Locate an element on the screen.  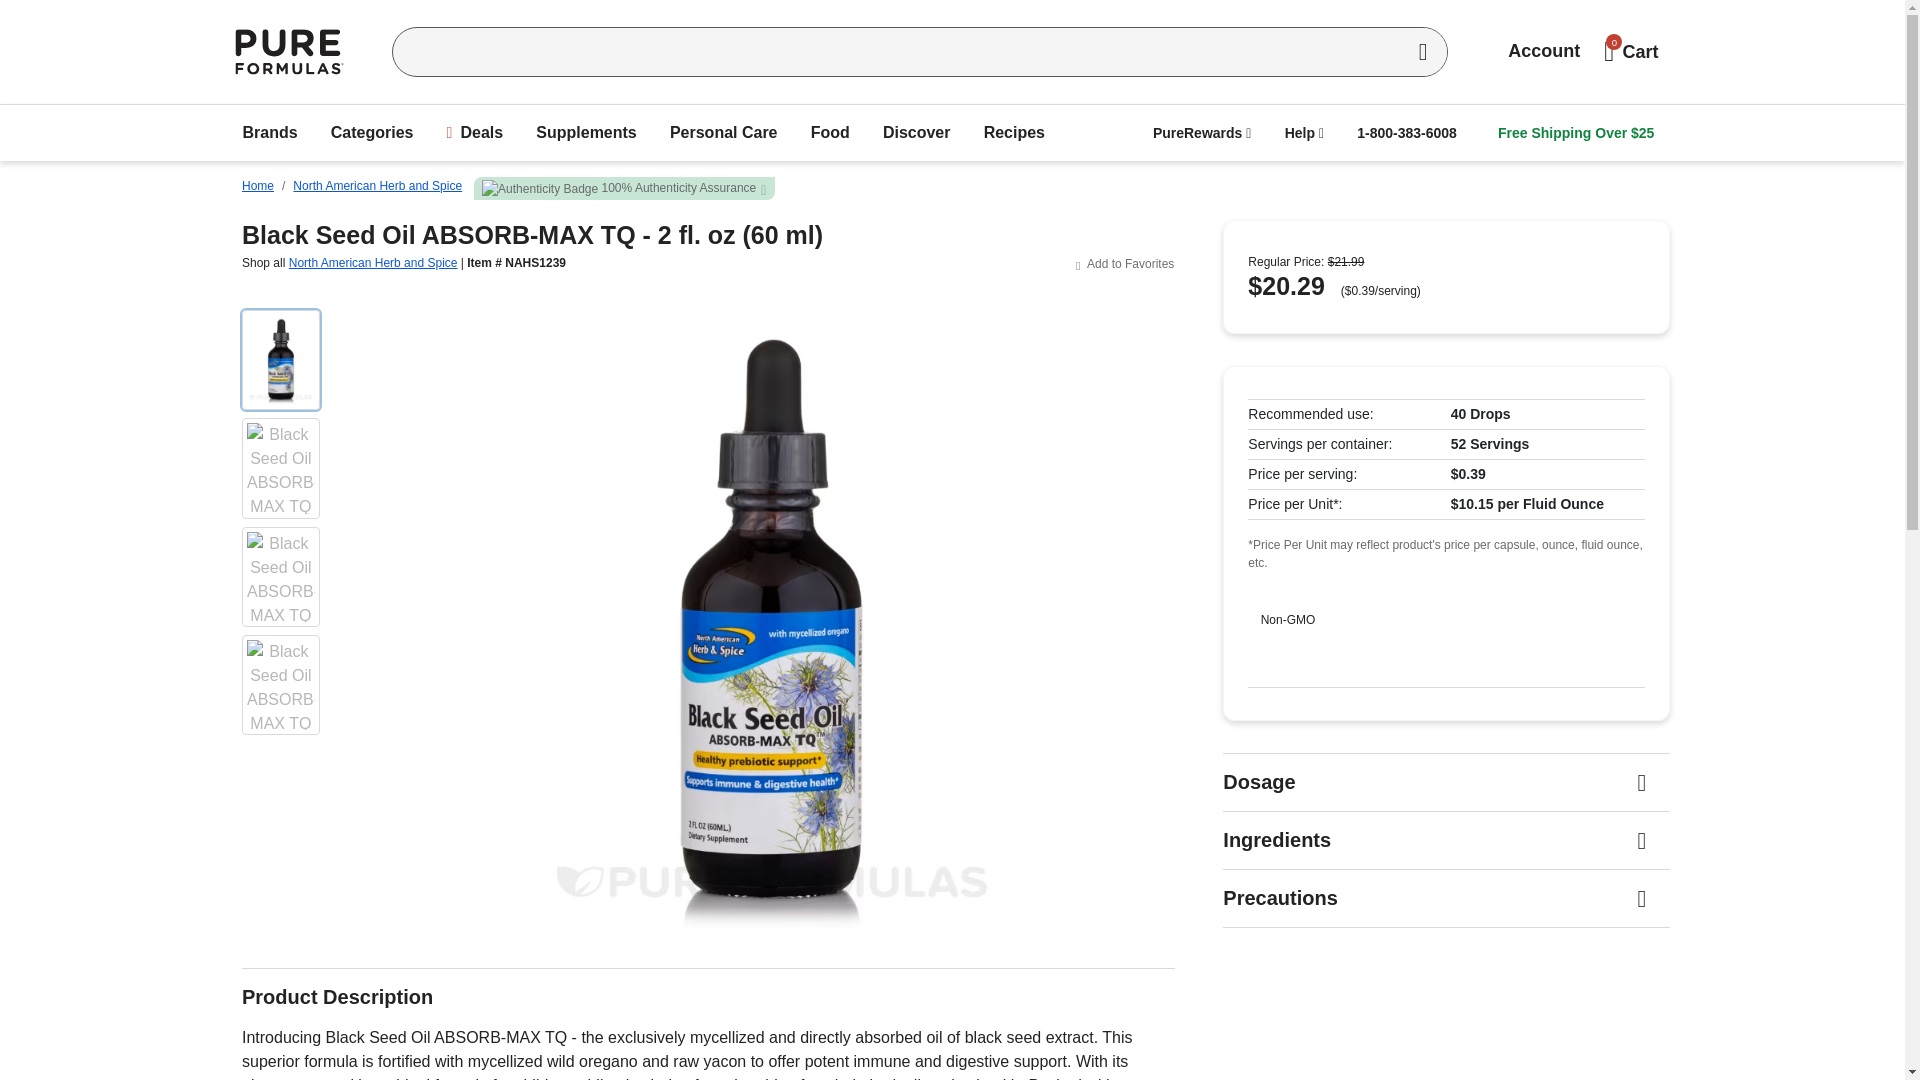
Deals is located at coordinates (476, 133).